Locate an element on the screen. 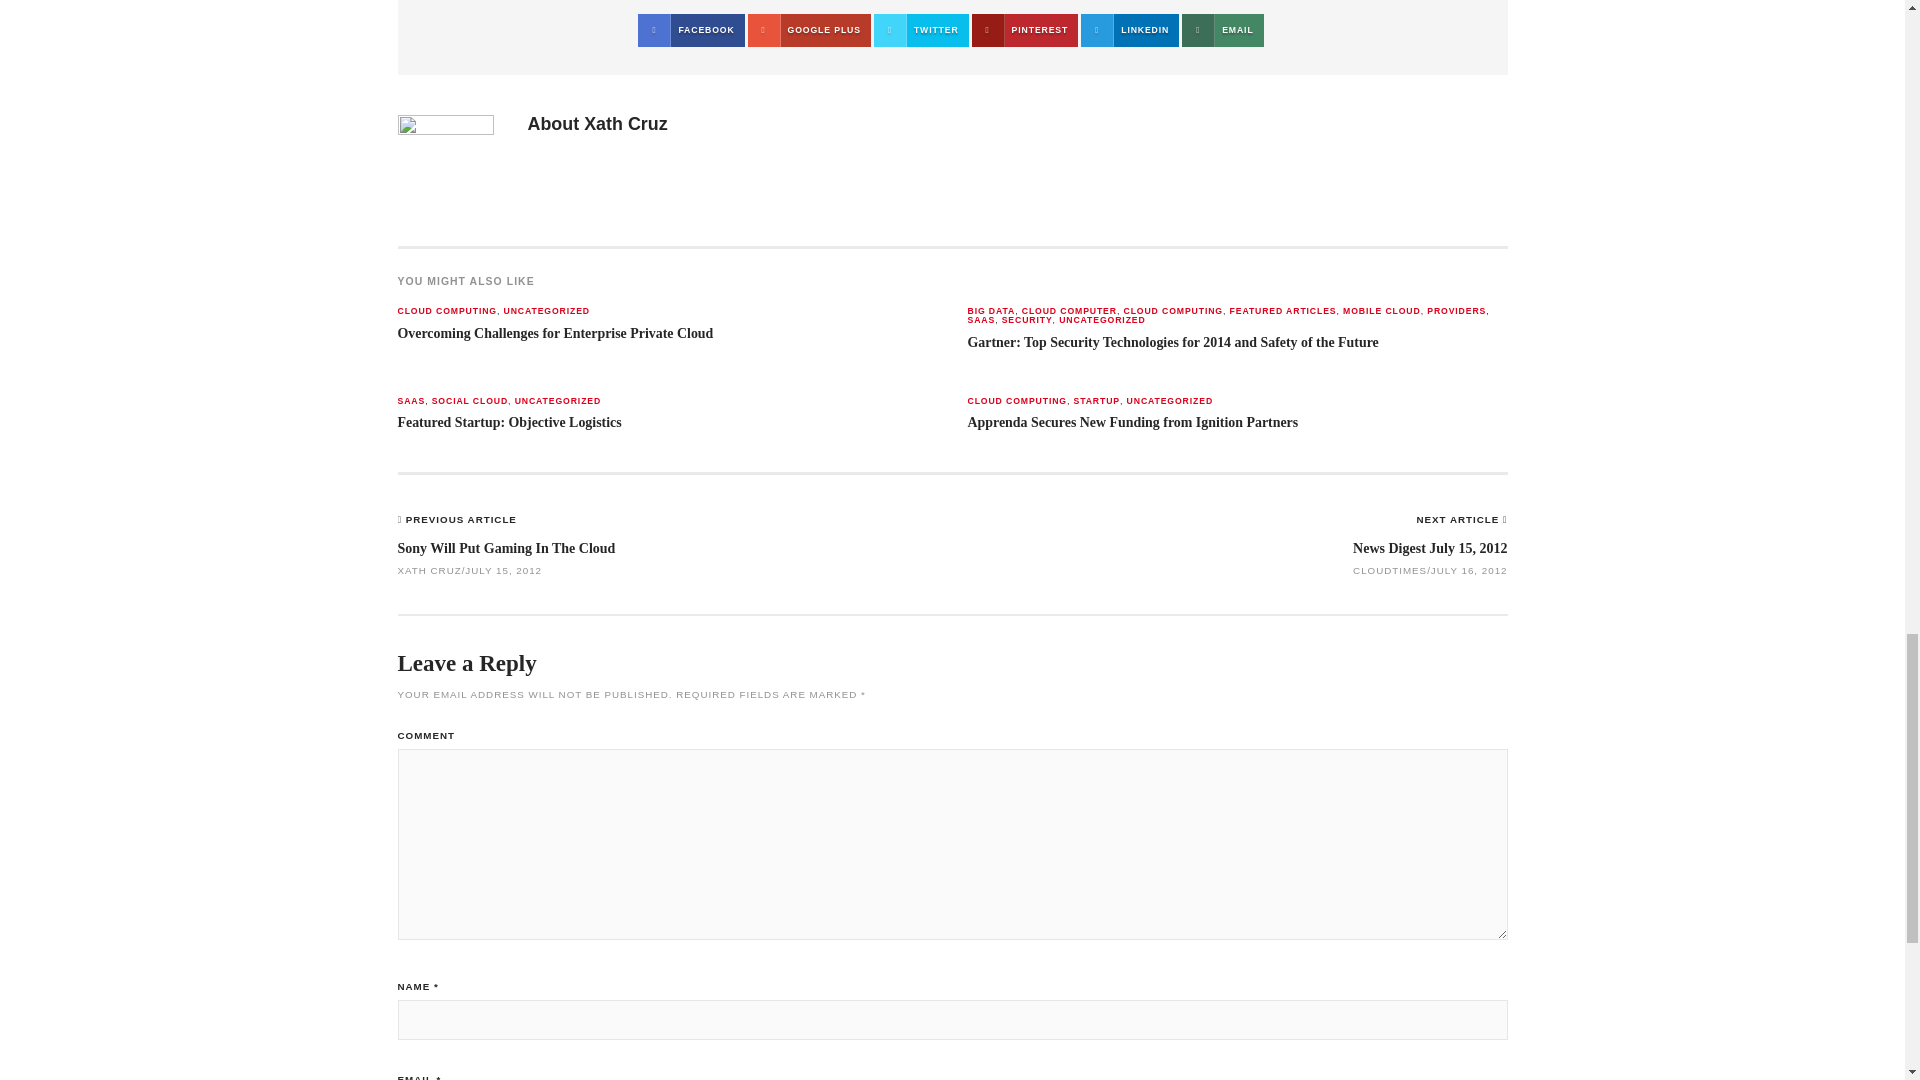  Posts by Xath Cruz is located at coordinates (626, 124).